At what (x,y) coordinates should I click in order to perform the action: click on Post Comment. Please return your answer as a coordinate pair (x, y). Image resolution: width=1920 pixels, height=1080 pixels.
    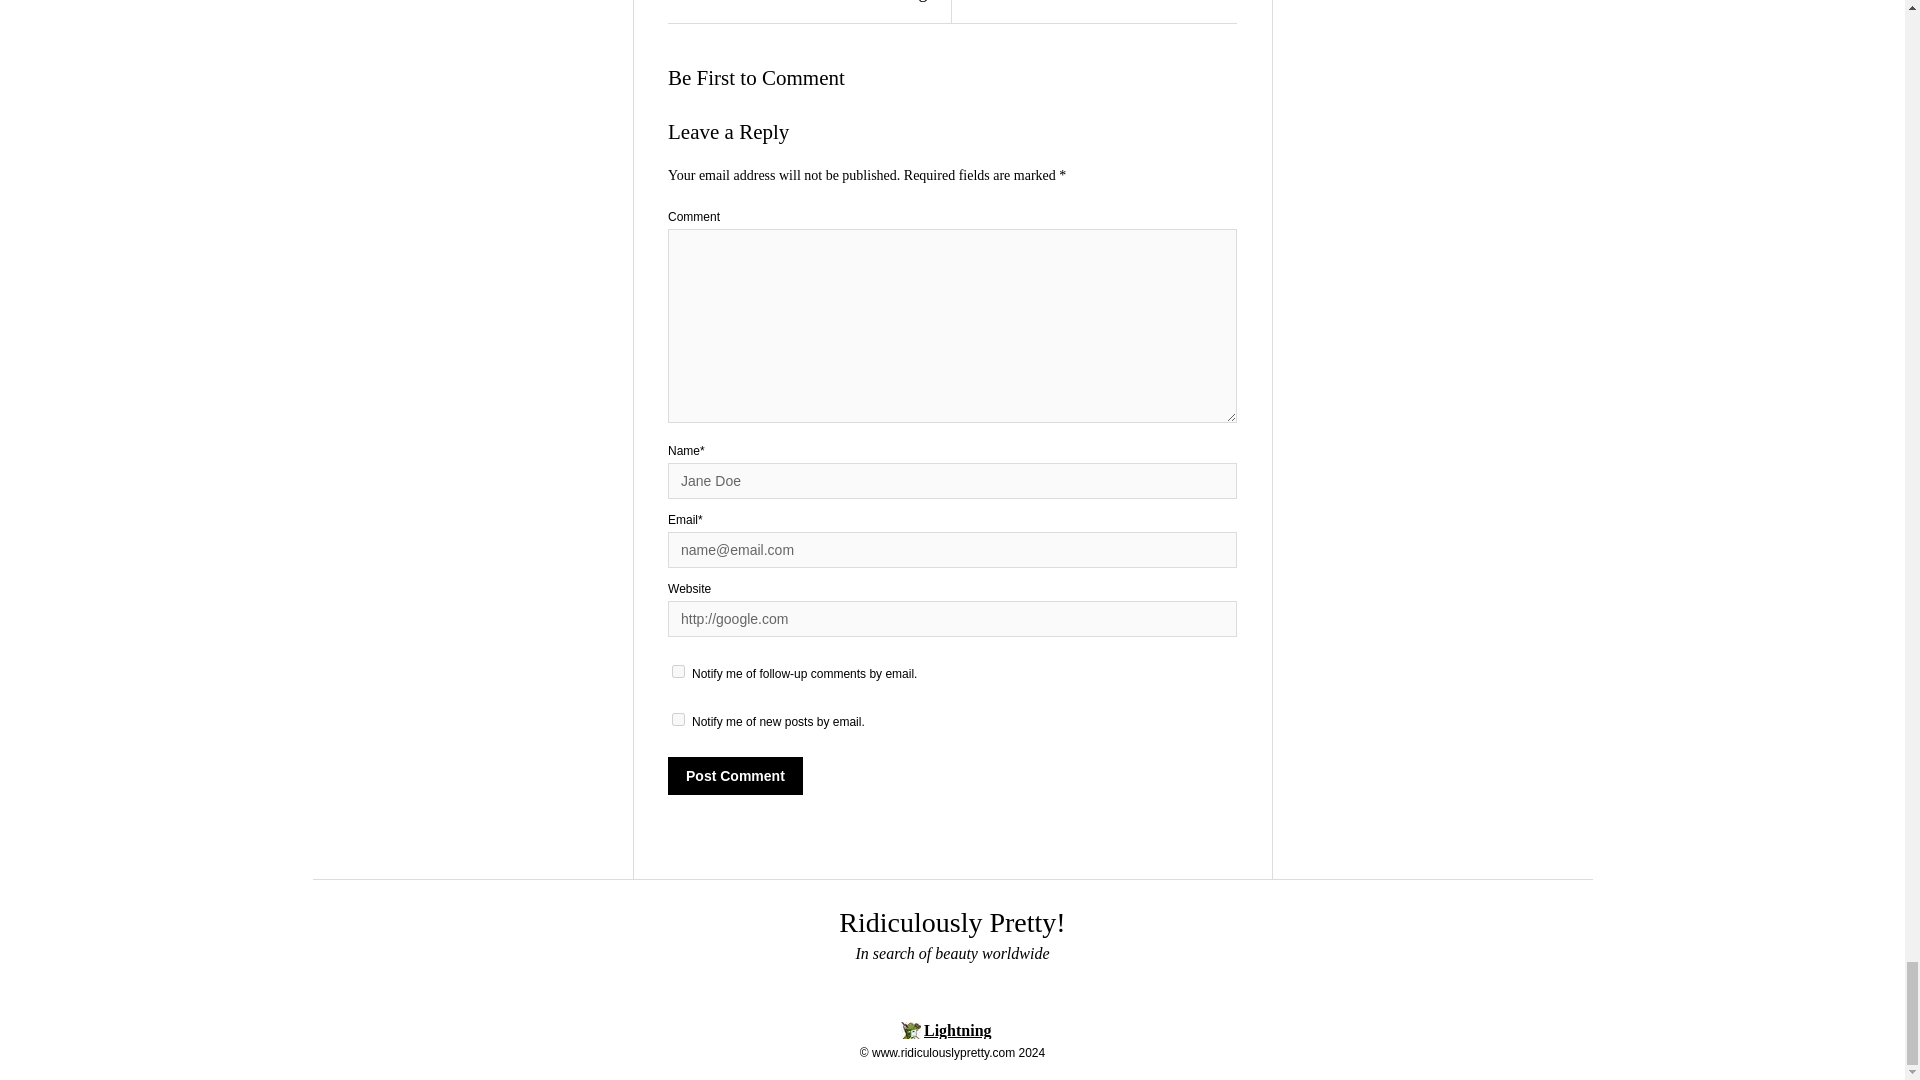
    Looking at the image, I should click on (735, 776).